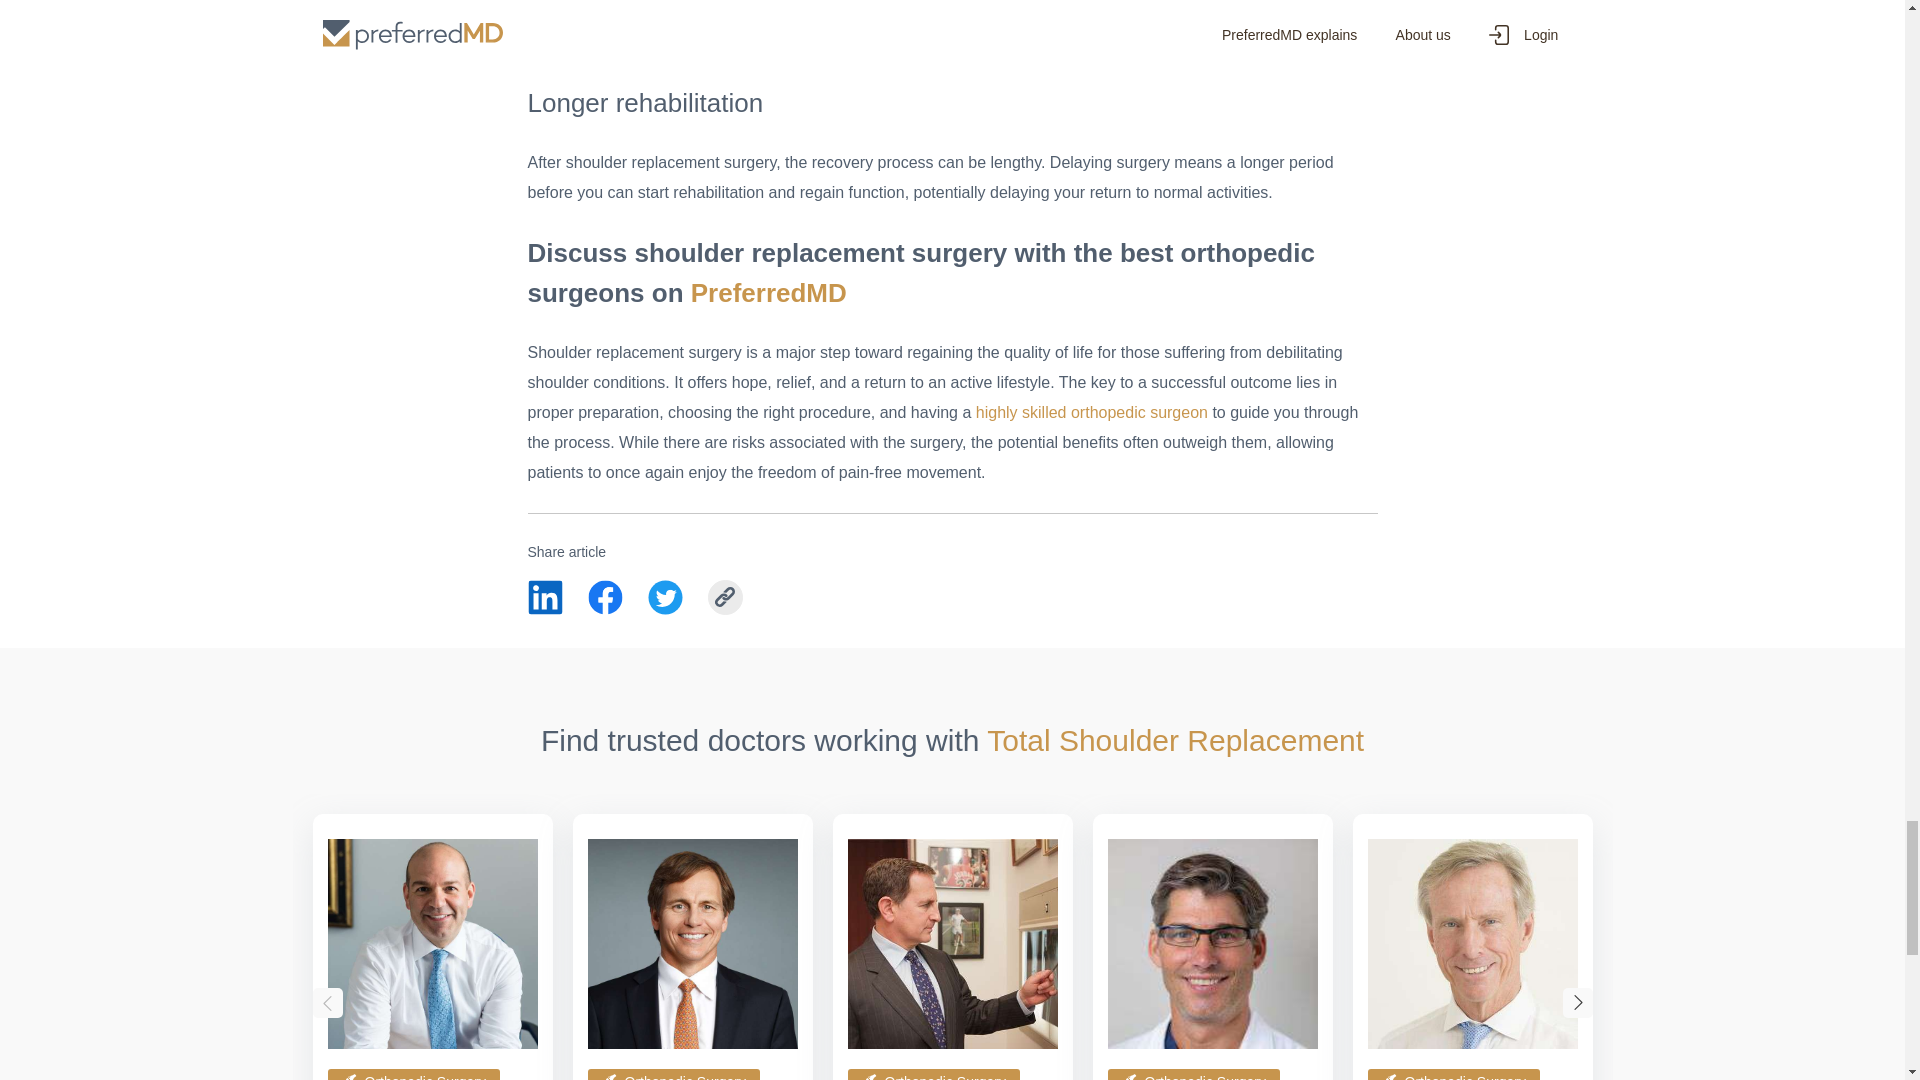 This screenshot has height=1080, width=1920. Describe the element at coordinates (414, 1074) in the screenshot. I see `Orthopedic Surgery` at that location.